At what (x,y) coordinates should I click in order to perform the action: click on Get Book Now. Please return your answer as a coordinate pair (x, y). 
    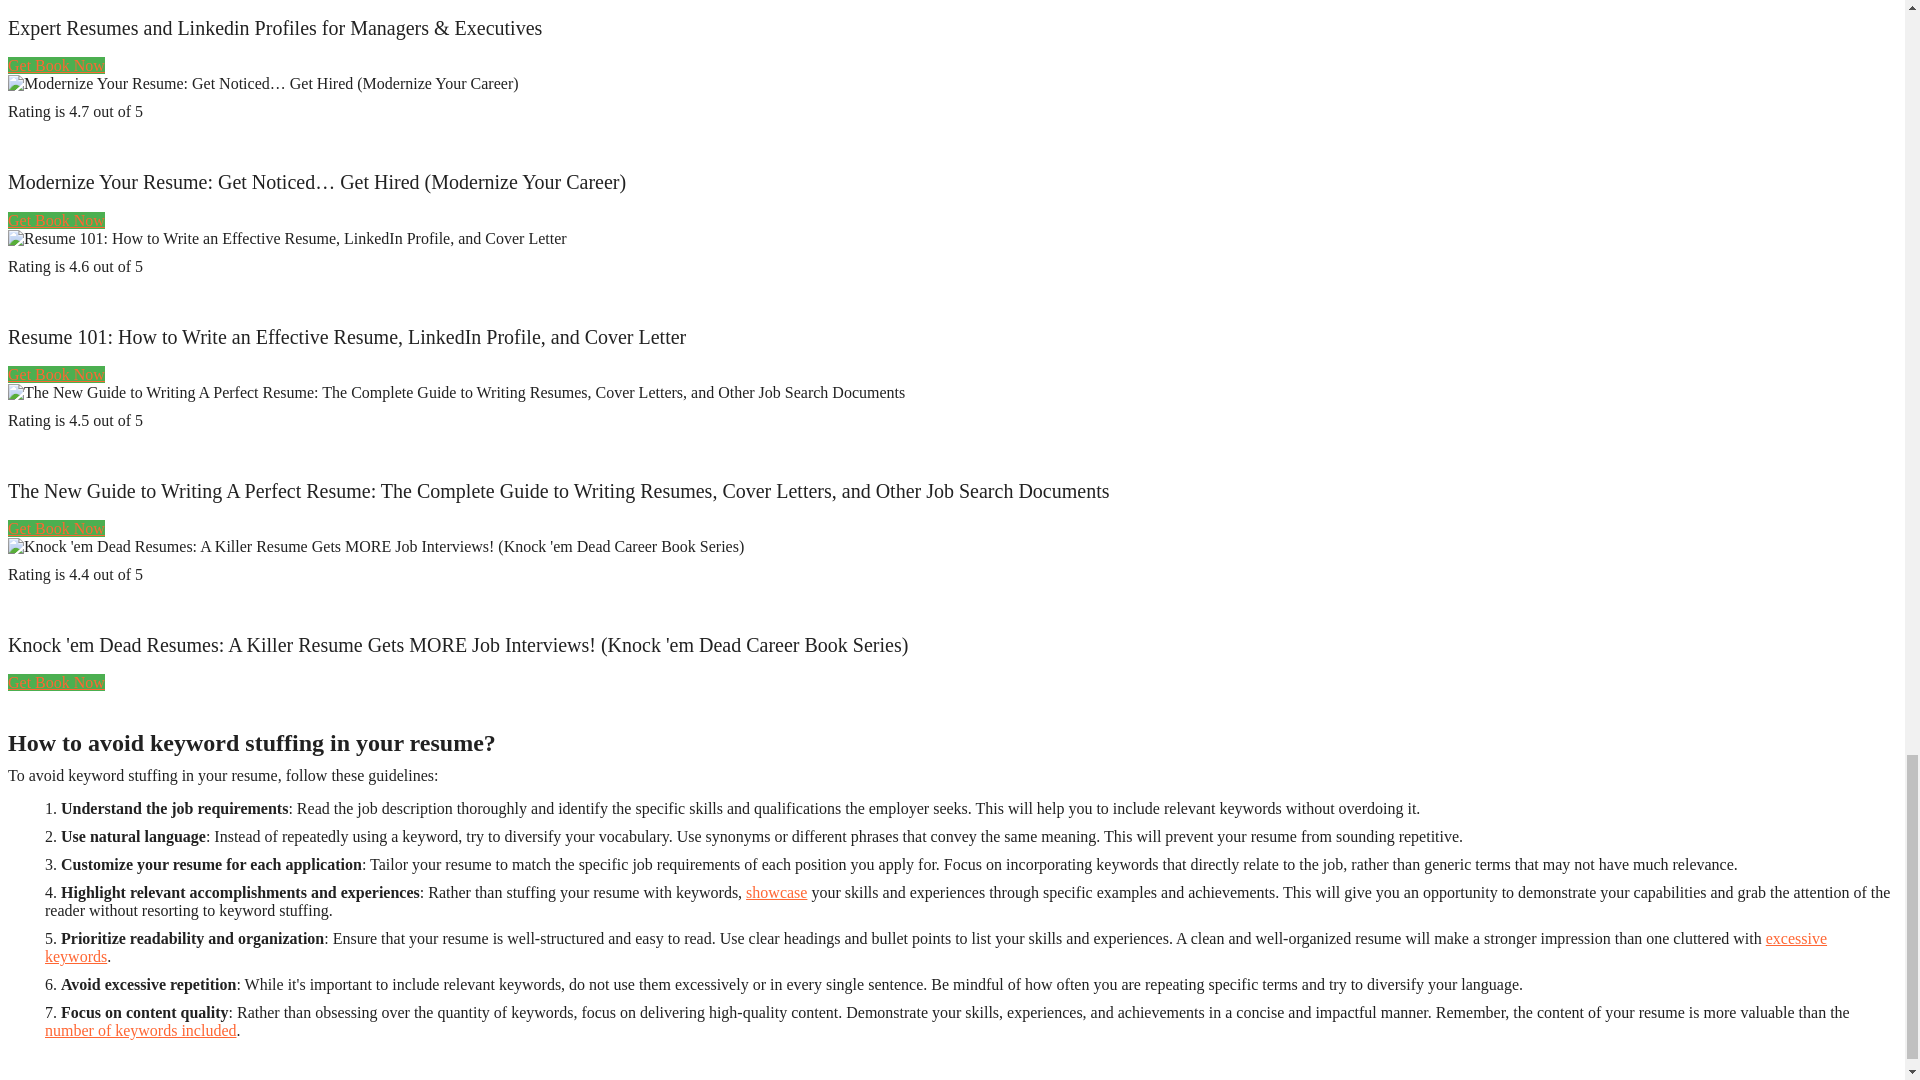
    Looking at the image, I should click on (56, 66).